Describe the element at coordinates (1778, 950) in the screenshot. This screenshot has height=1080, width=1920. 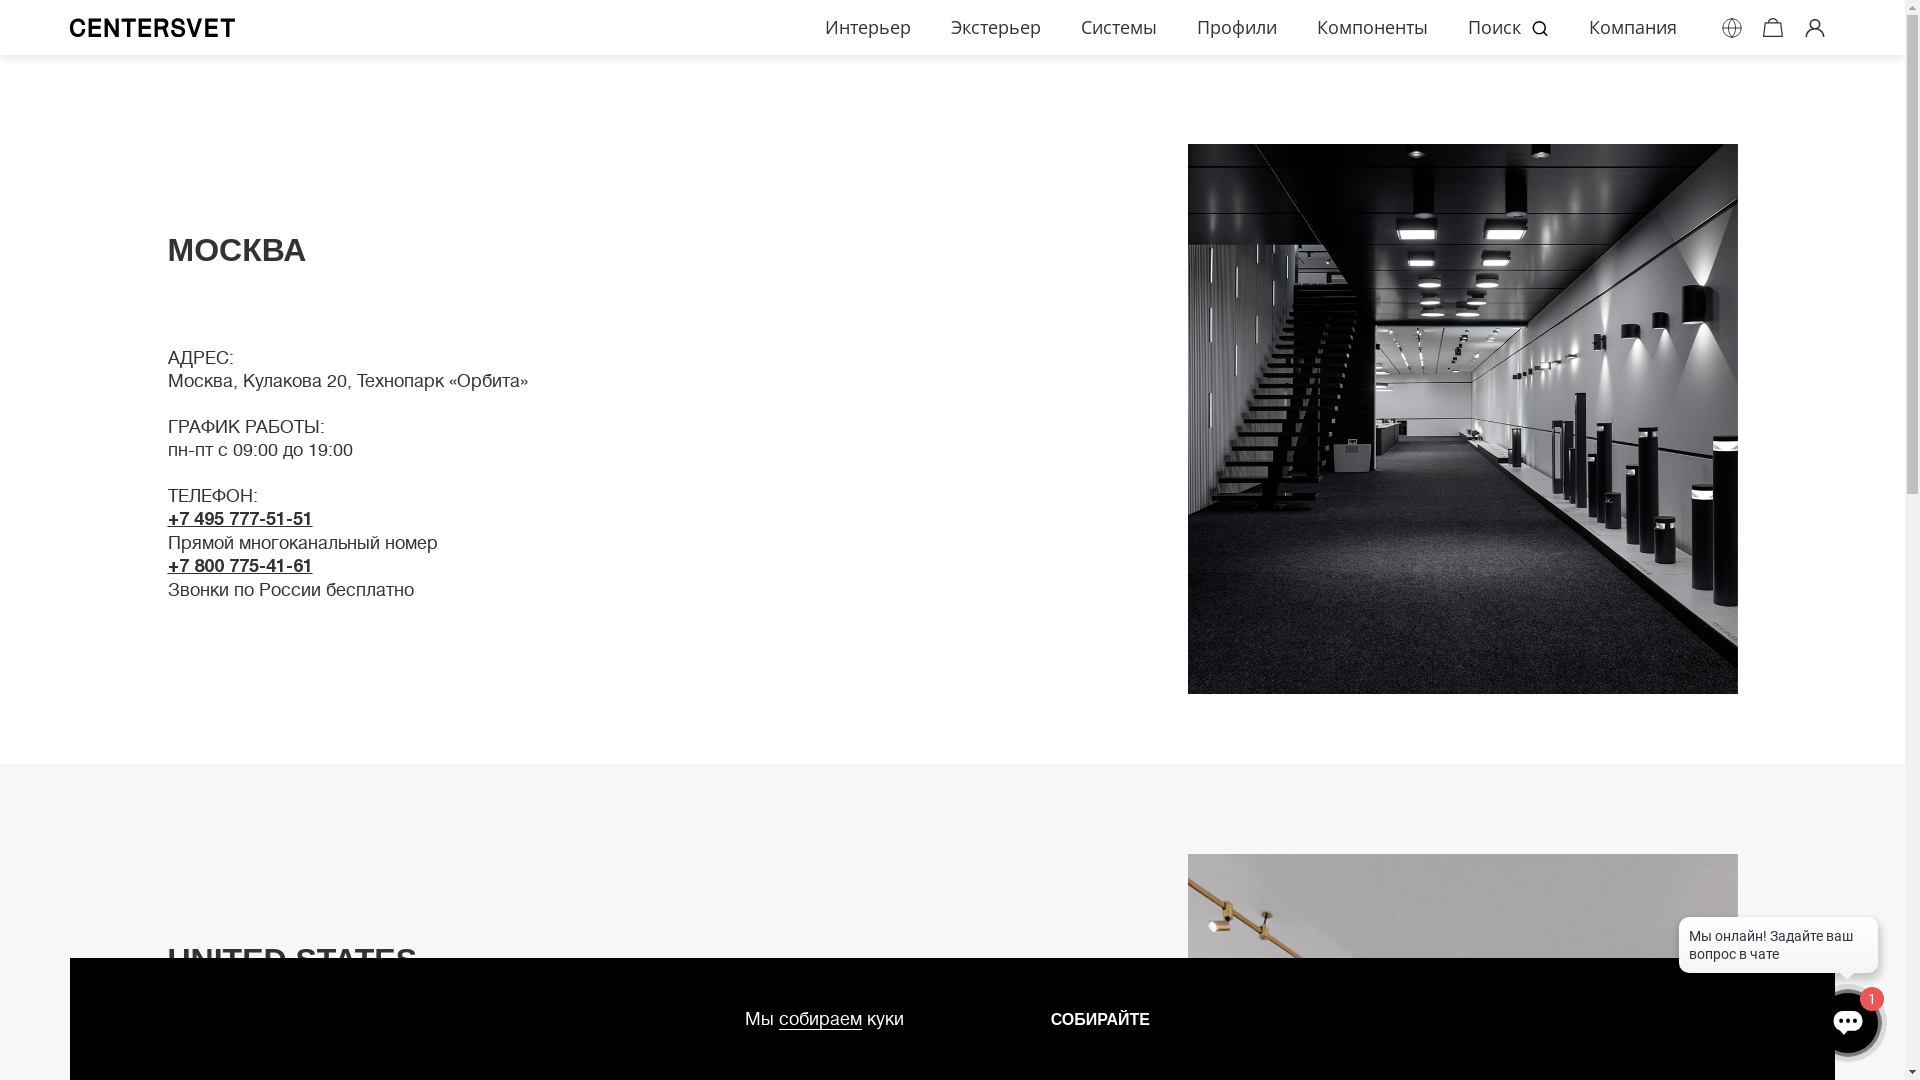
I see `amoCRM Live Chat` at that location.